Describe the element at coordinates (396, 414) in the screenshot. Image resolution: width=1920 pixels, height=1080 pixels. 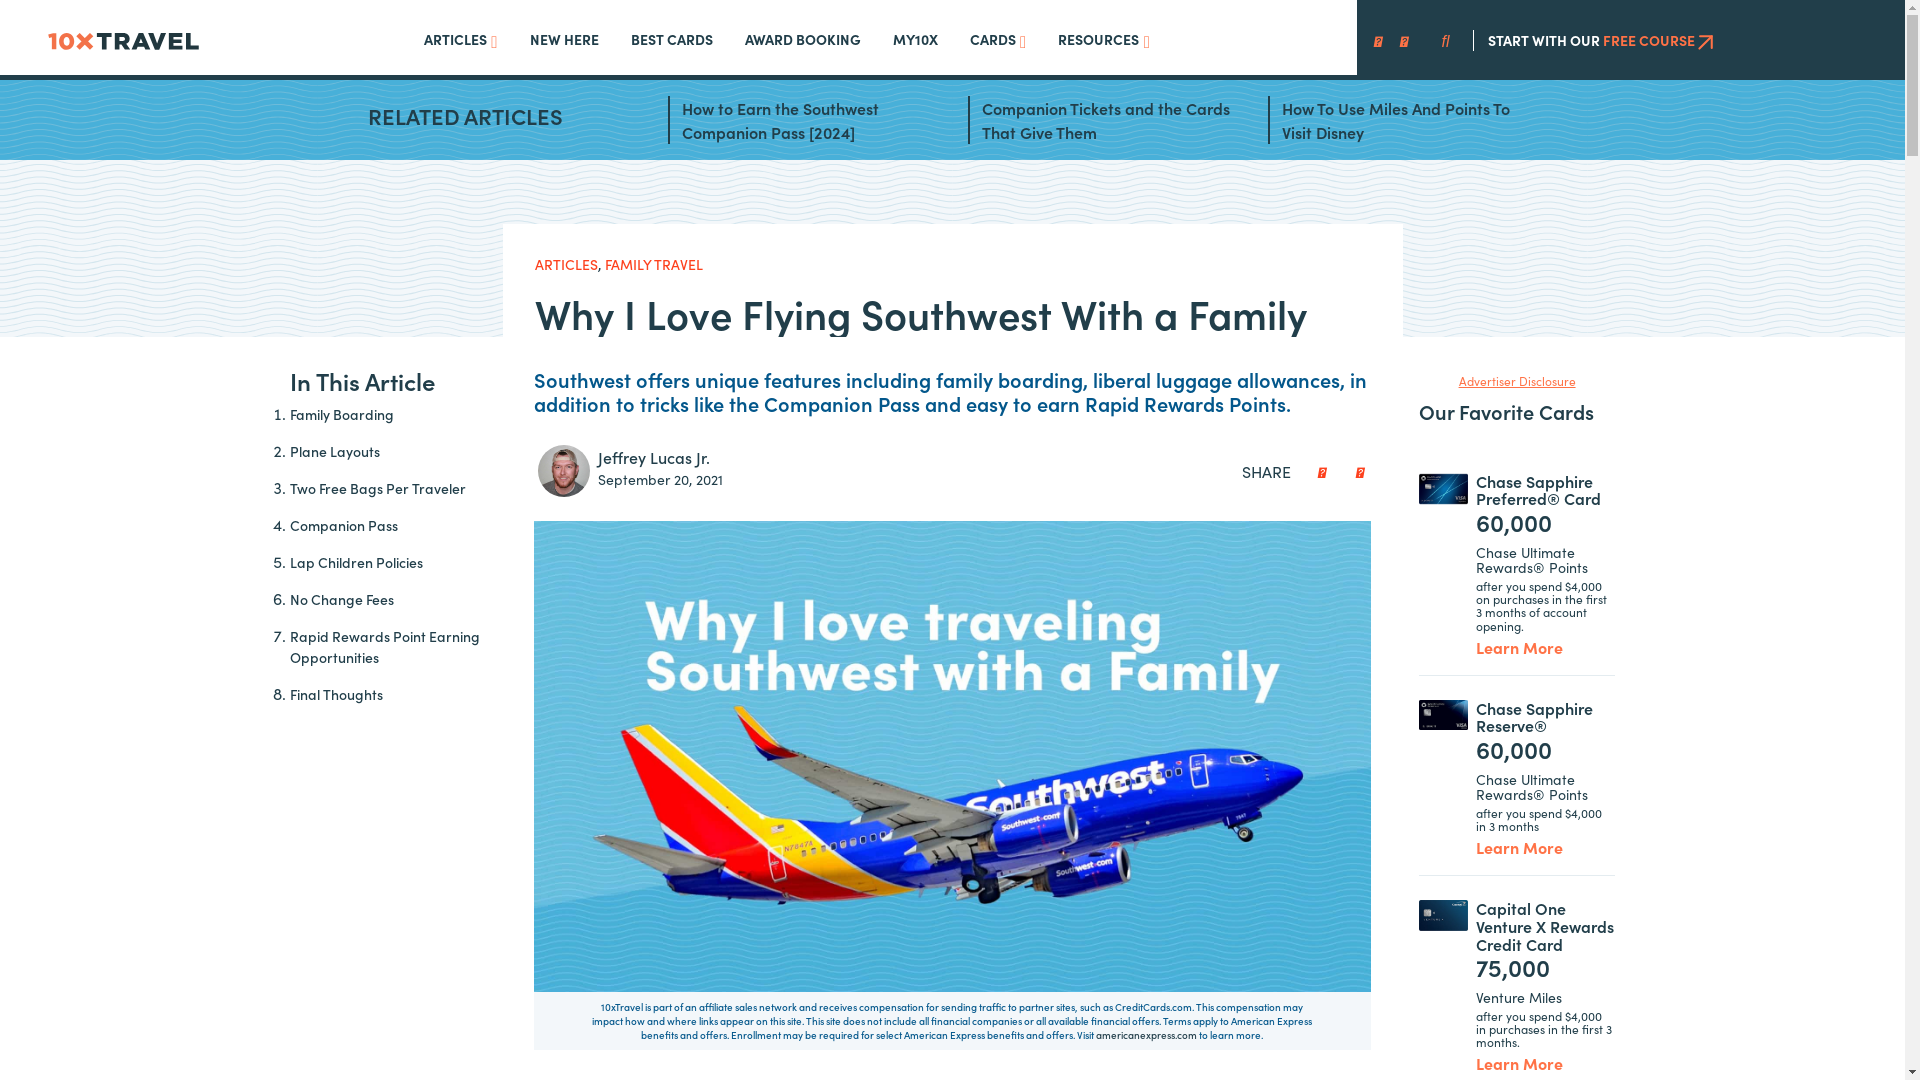
I see `Family Boarding` at that location.